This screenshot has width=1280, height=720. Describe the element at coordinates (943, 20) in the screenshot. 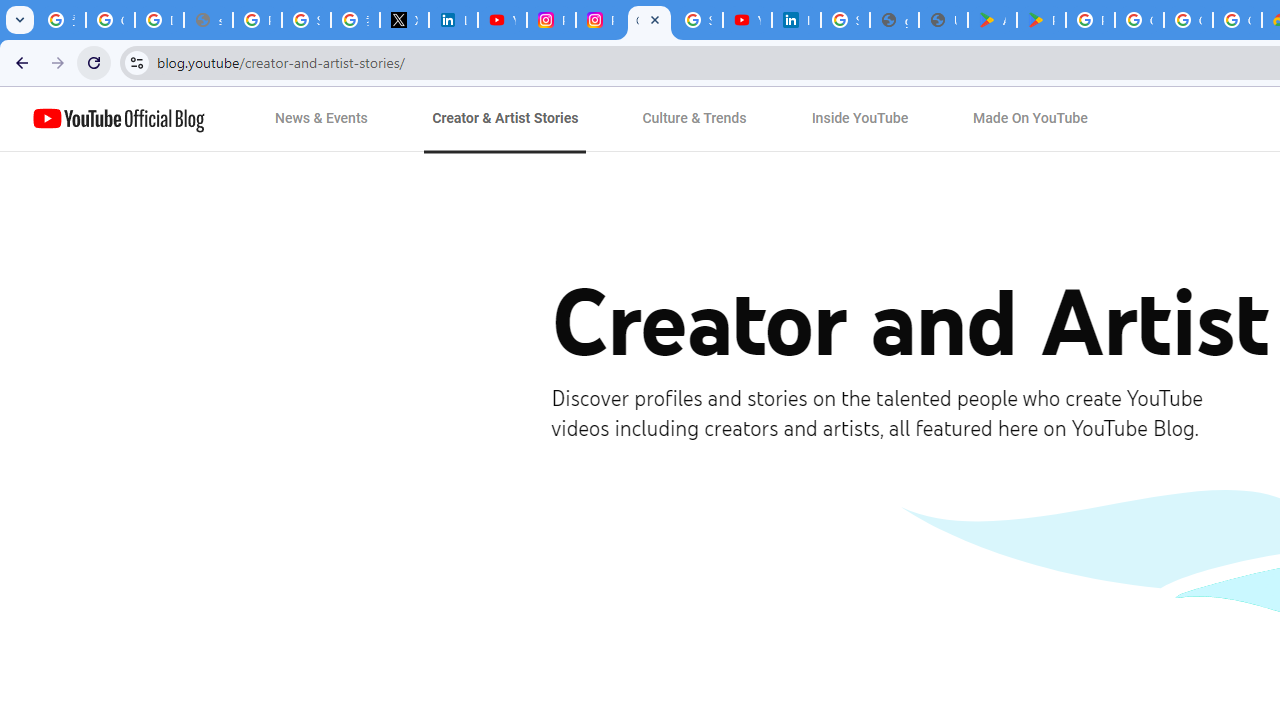

I see `User Details` at that location.